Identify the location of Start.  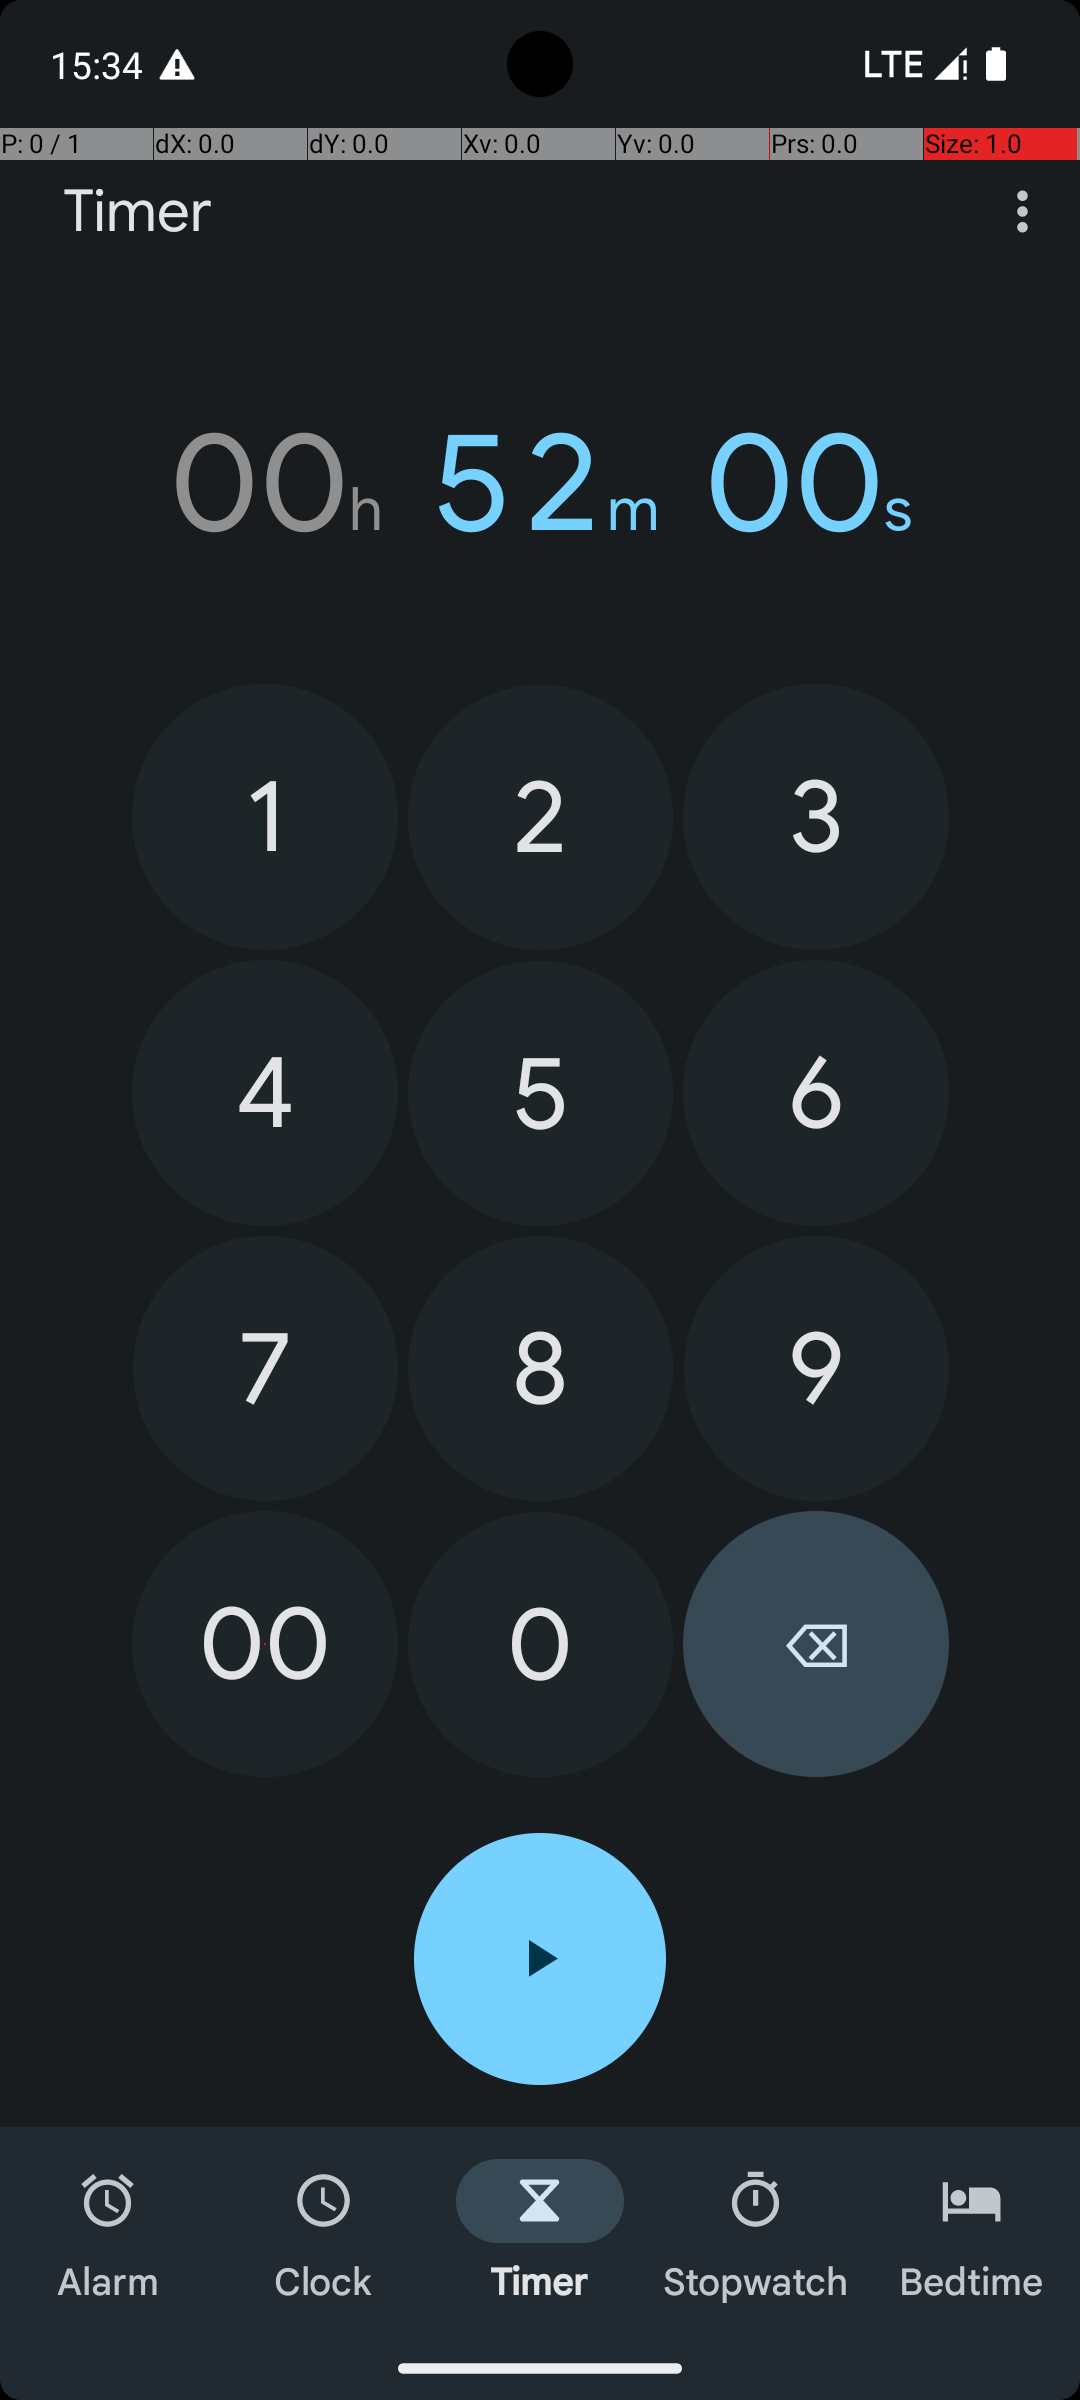
(540, 1959).